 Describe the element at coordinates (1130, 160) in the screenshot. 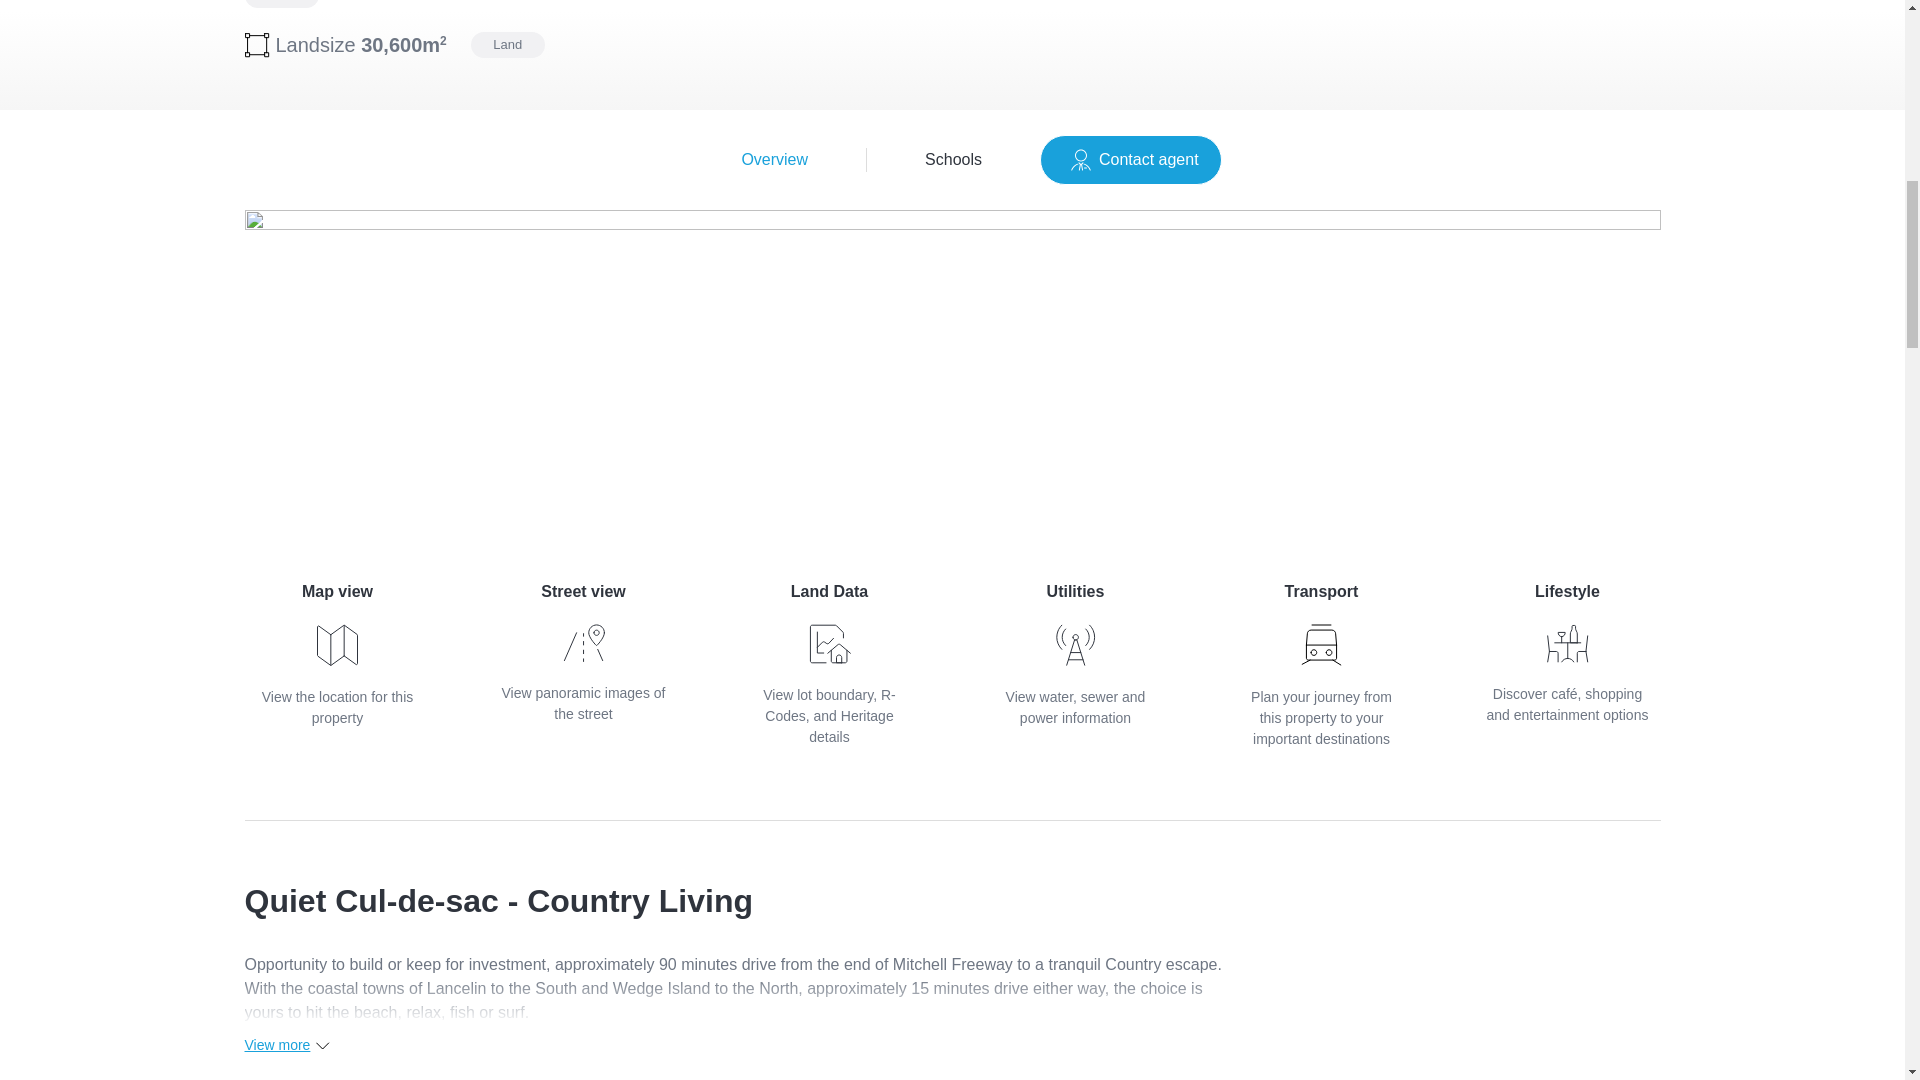

I see `Overview` at that location.